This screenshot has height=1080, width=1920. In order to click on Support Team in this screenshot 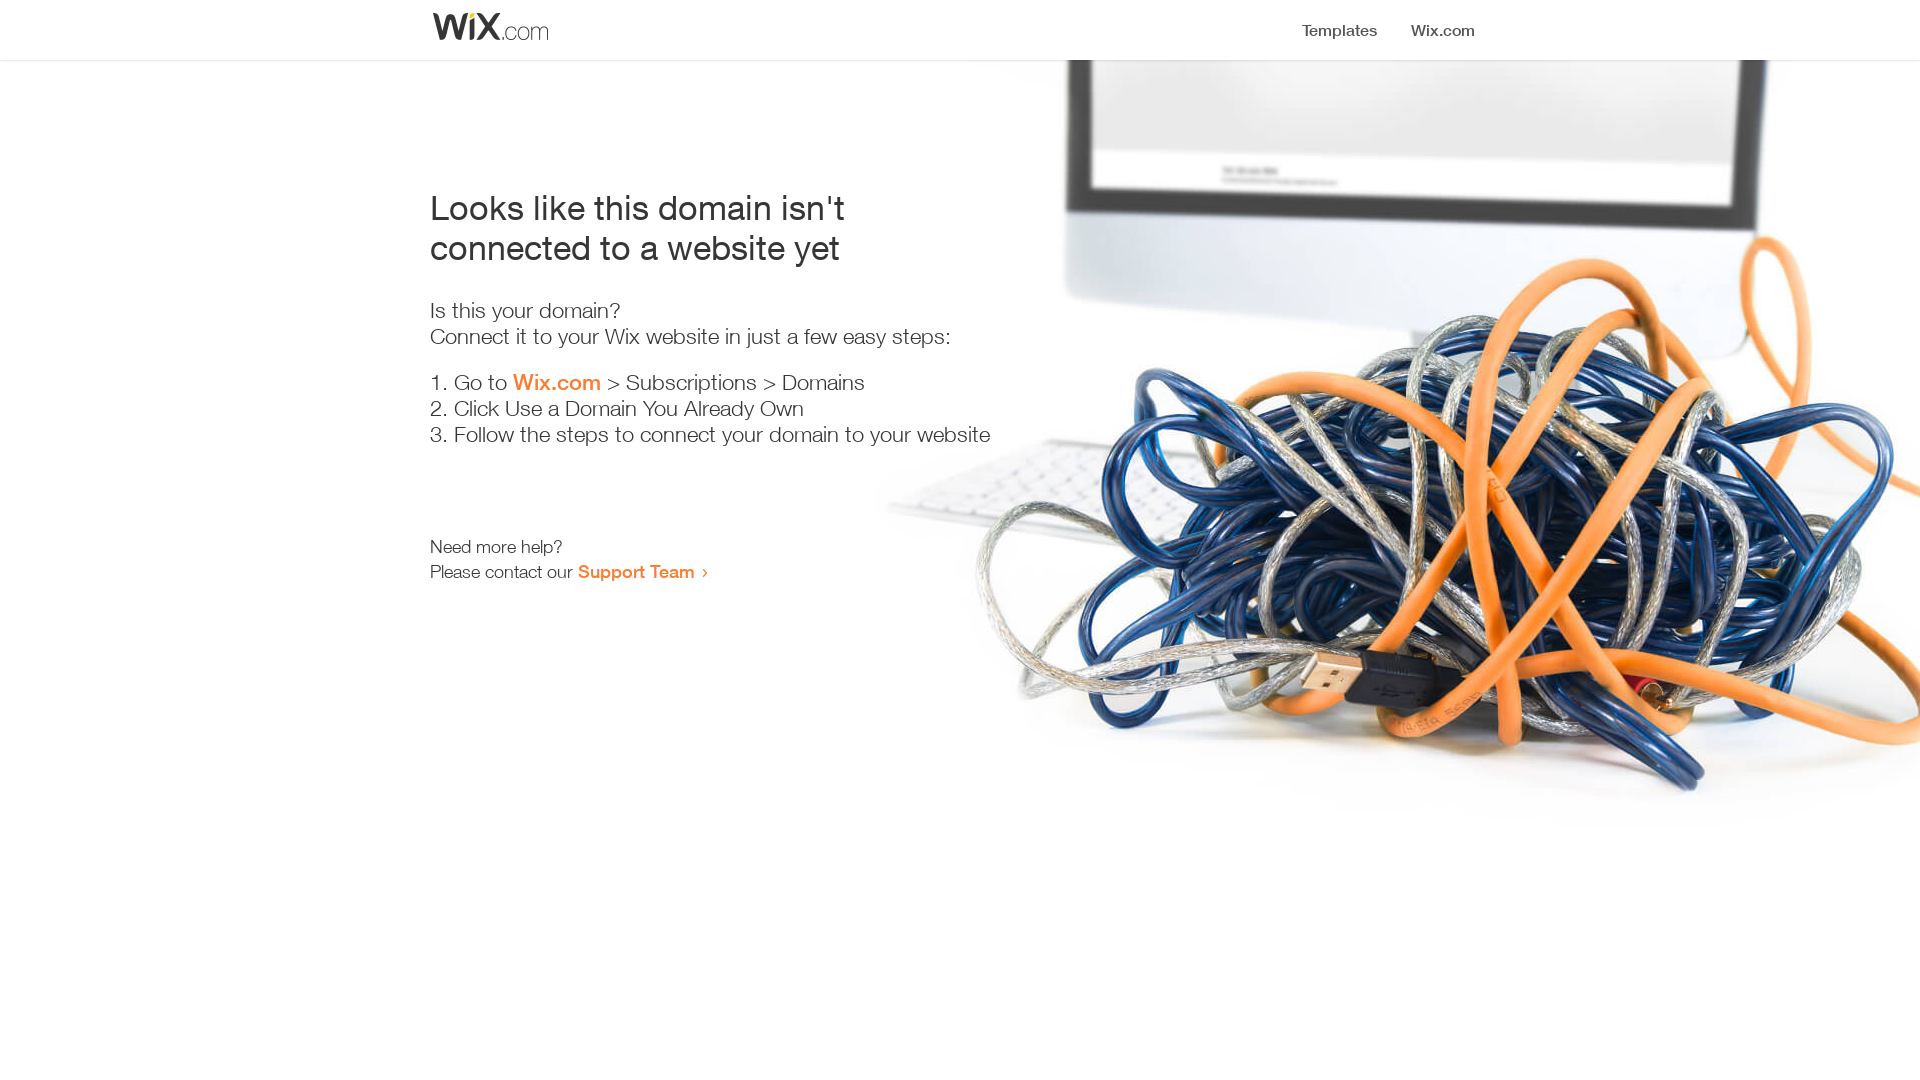, I will do `click(636, 571)`.